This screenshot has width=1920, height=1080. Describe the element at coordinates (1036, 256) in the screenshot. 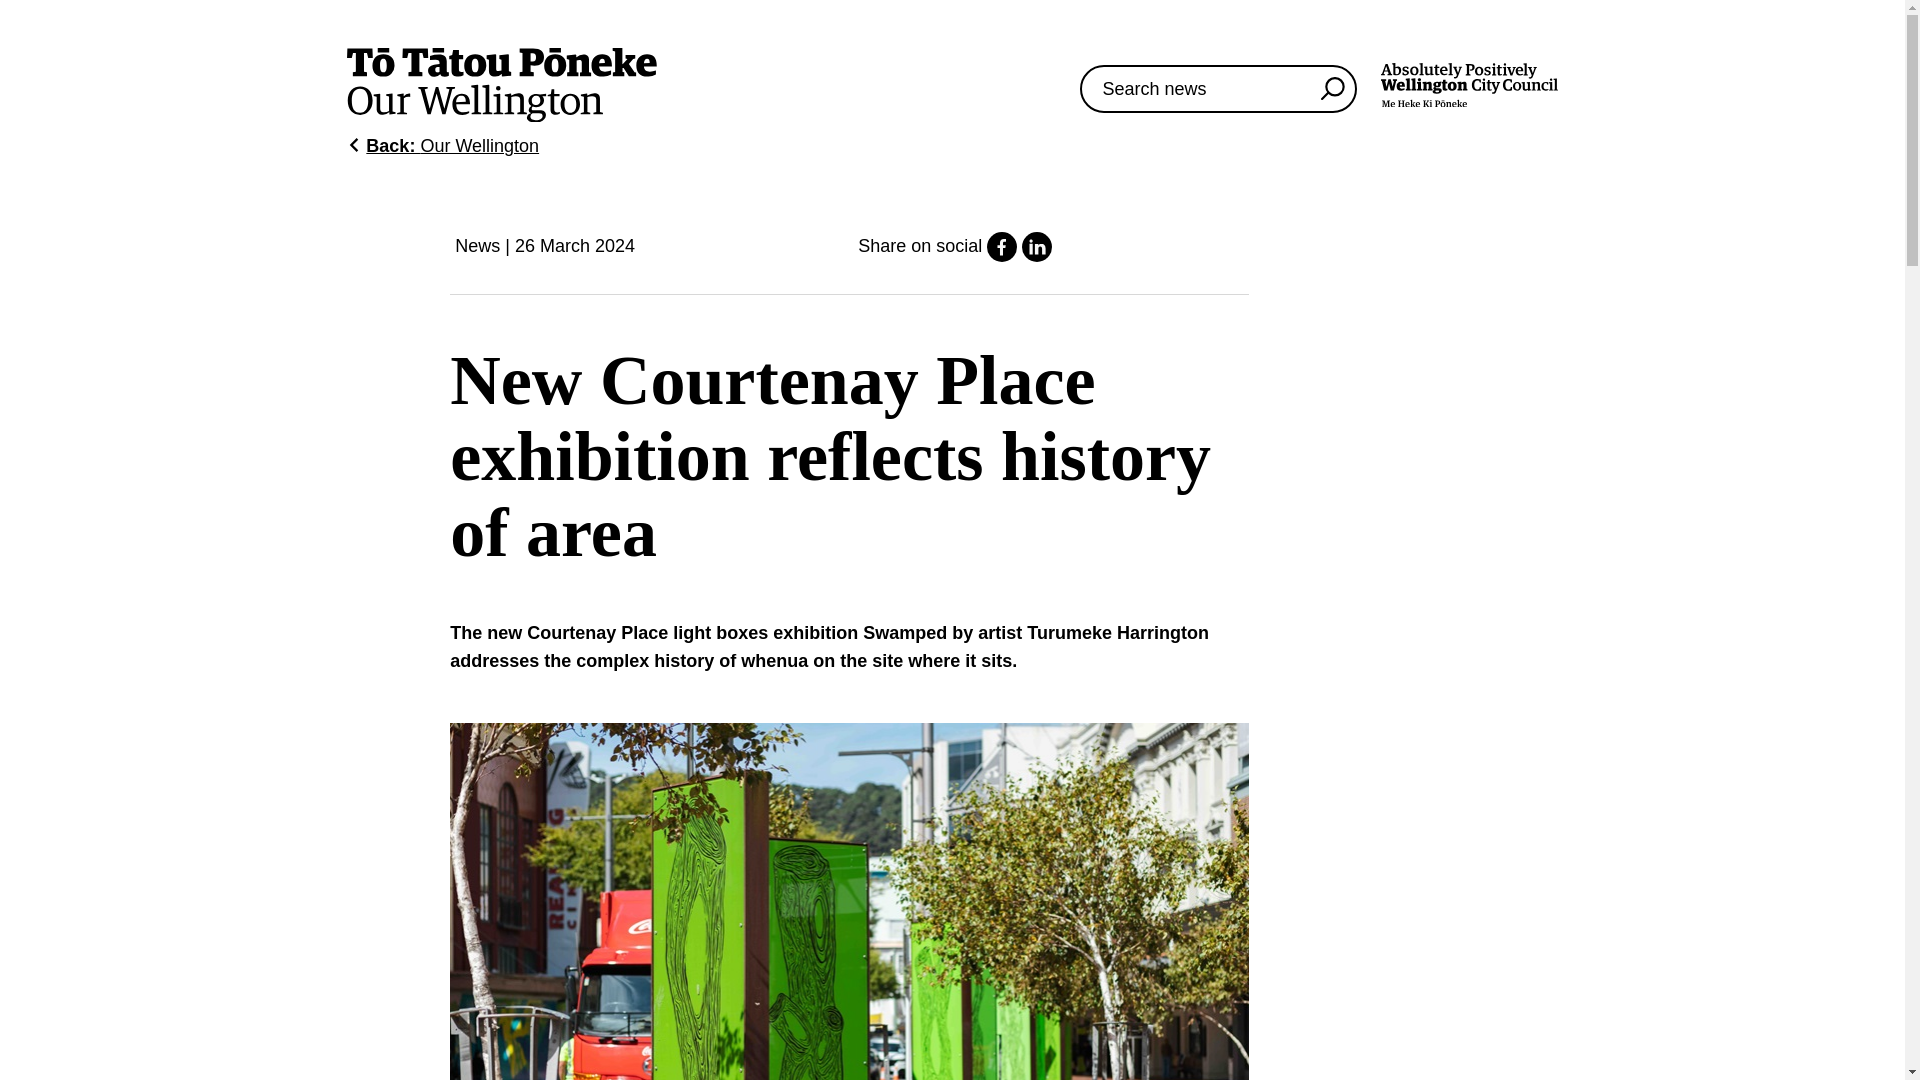

I see `Share this article on Linkedin` at that location.